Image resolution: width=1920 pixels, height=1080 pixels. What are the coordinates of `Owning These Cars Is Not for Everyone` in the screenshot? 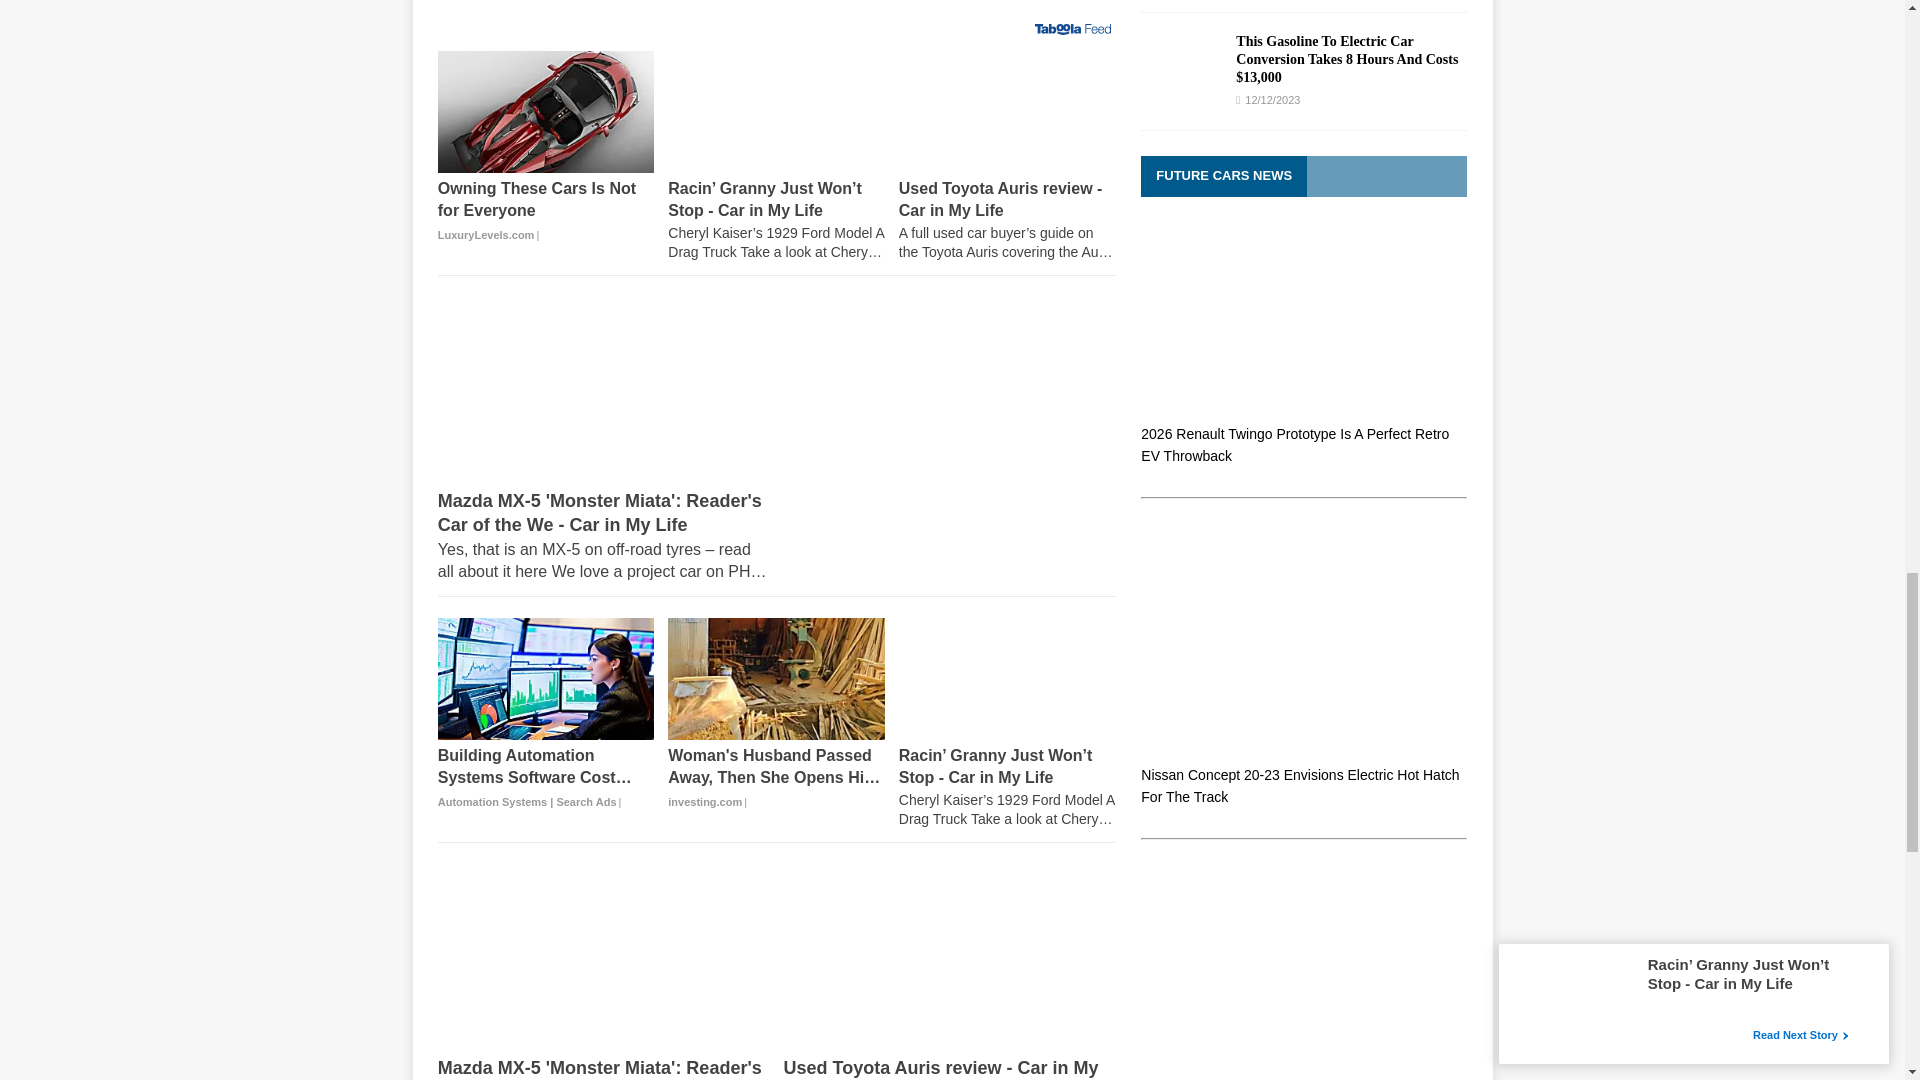 It's located at (546, 111).